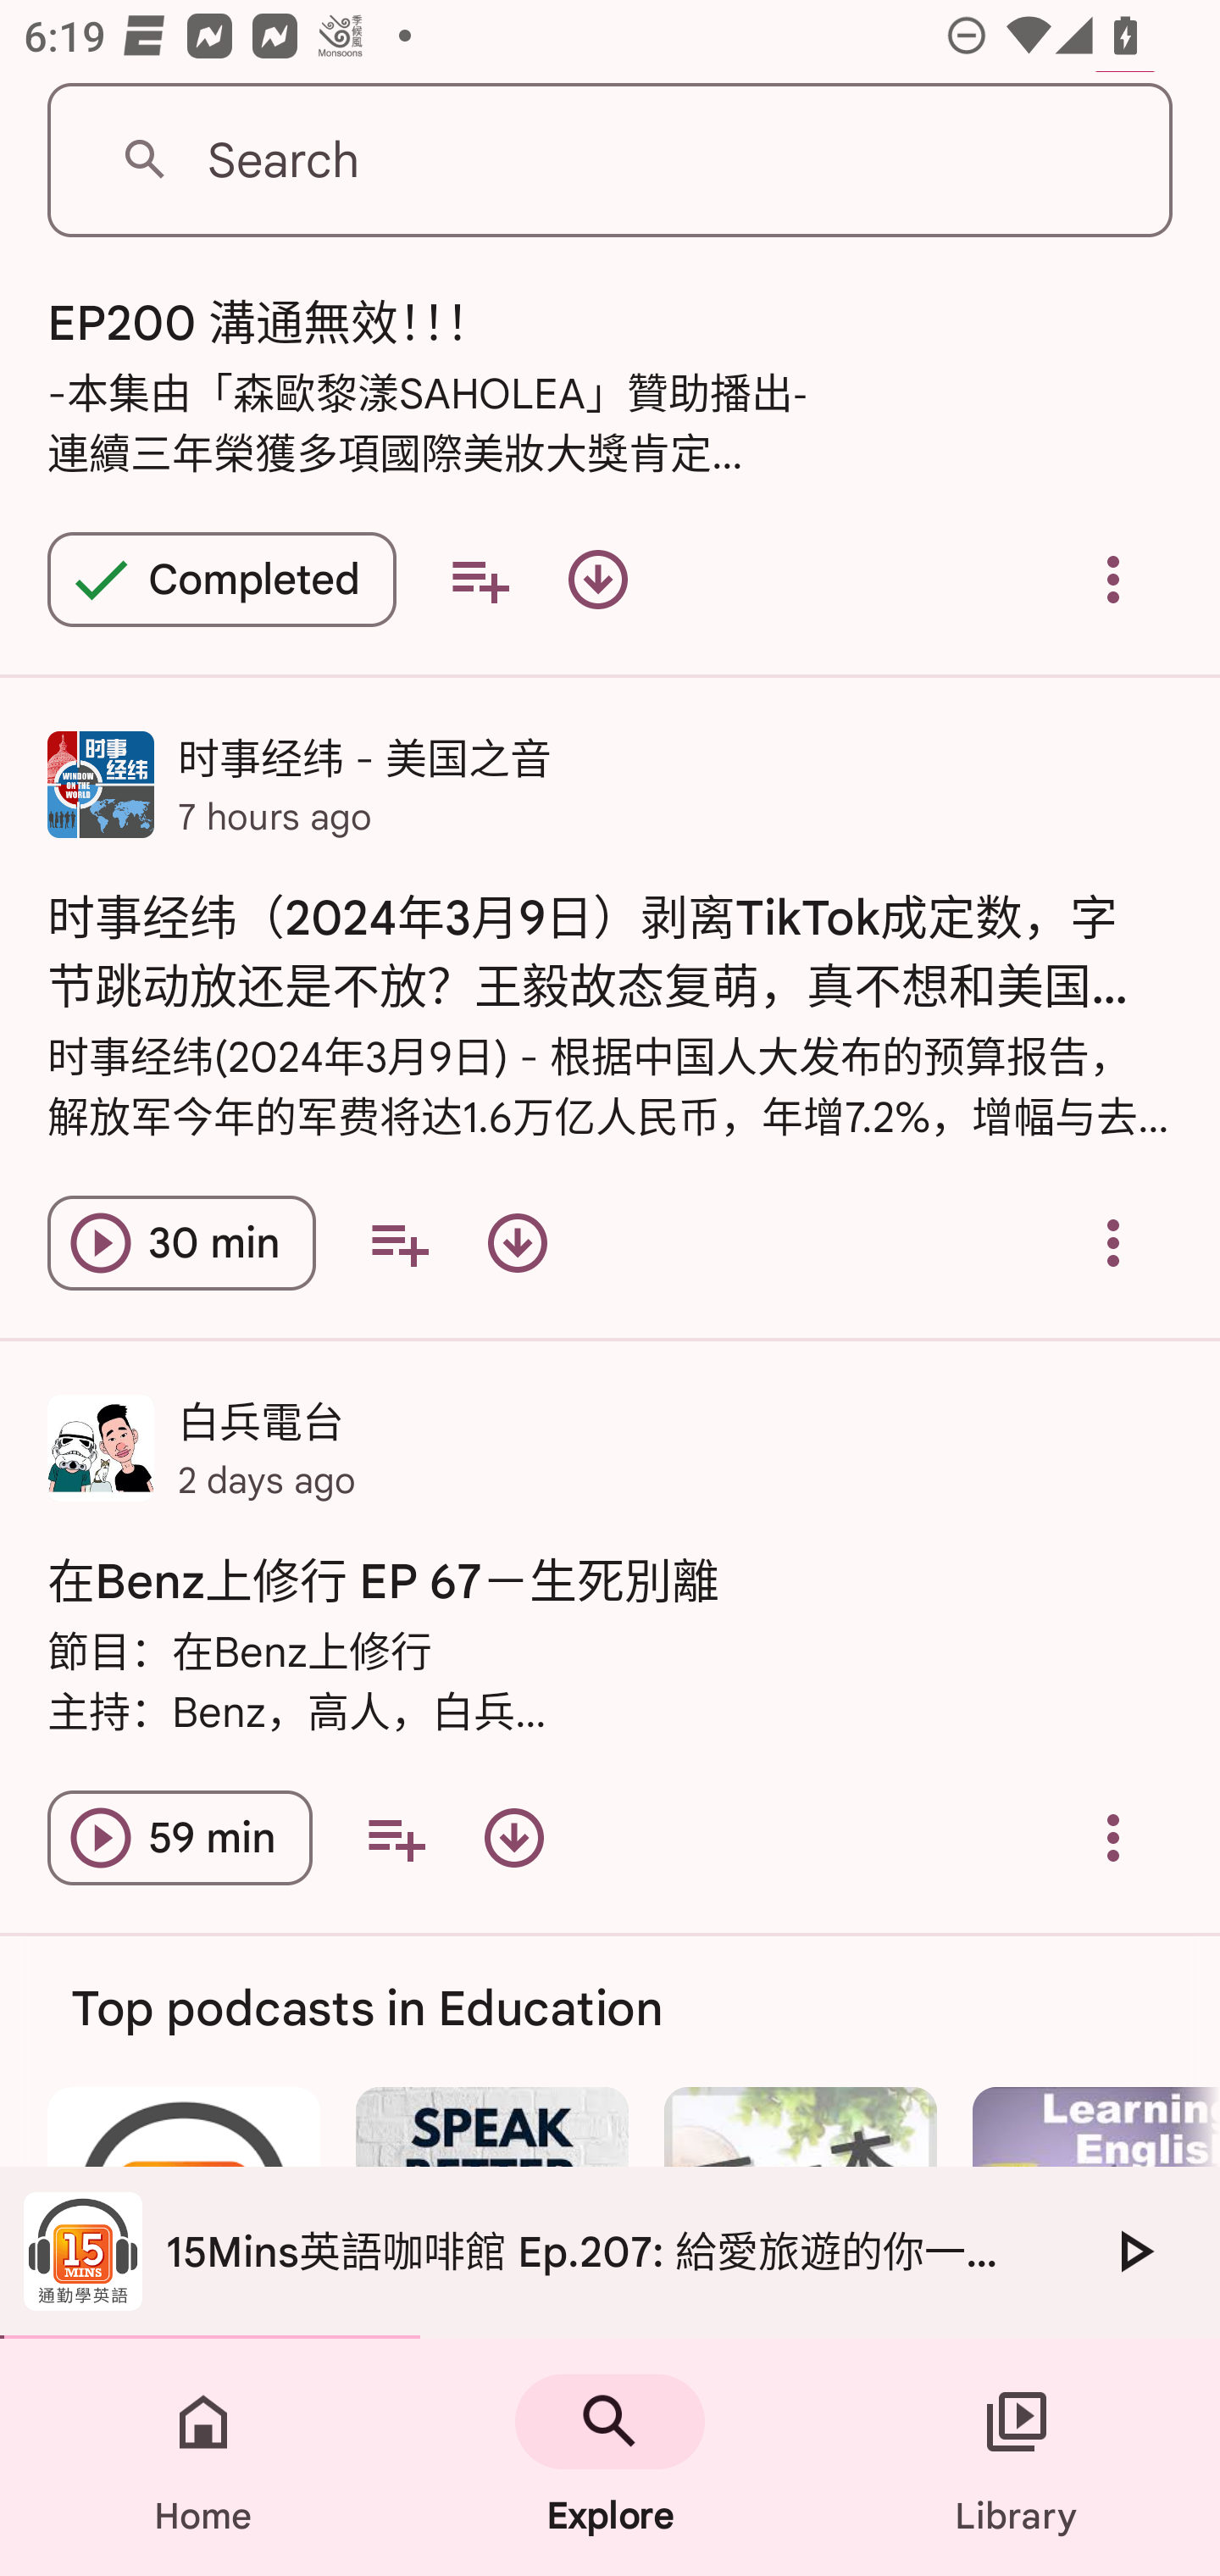 The width and height of the screenshot is (1220, 2576). What do you see at coordinates (398, 1242) in the screenshot?
I see `Add to your queue` at bounding box center [398, 1242].